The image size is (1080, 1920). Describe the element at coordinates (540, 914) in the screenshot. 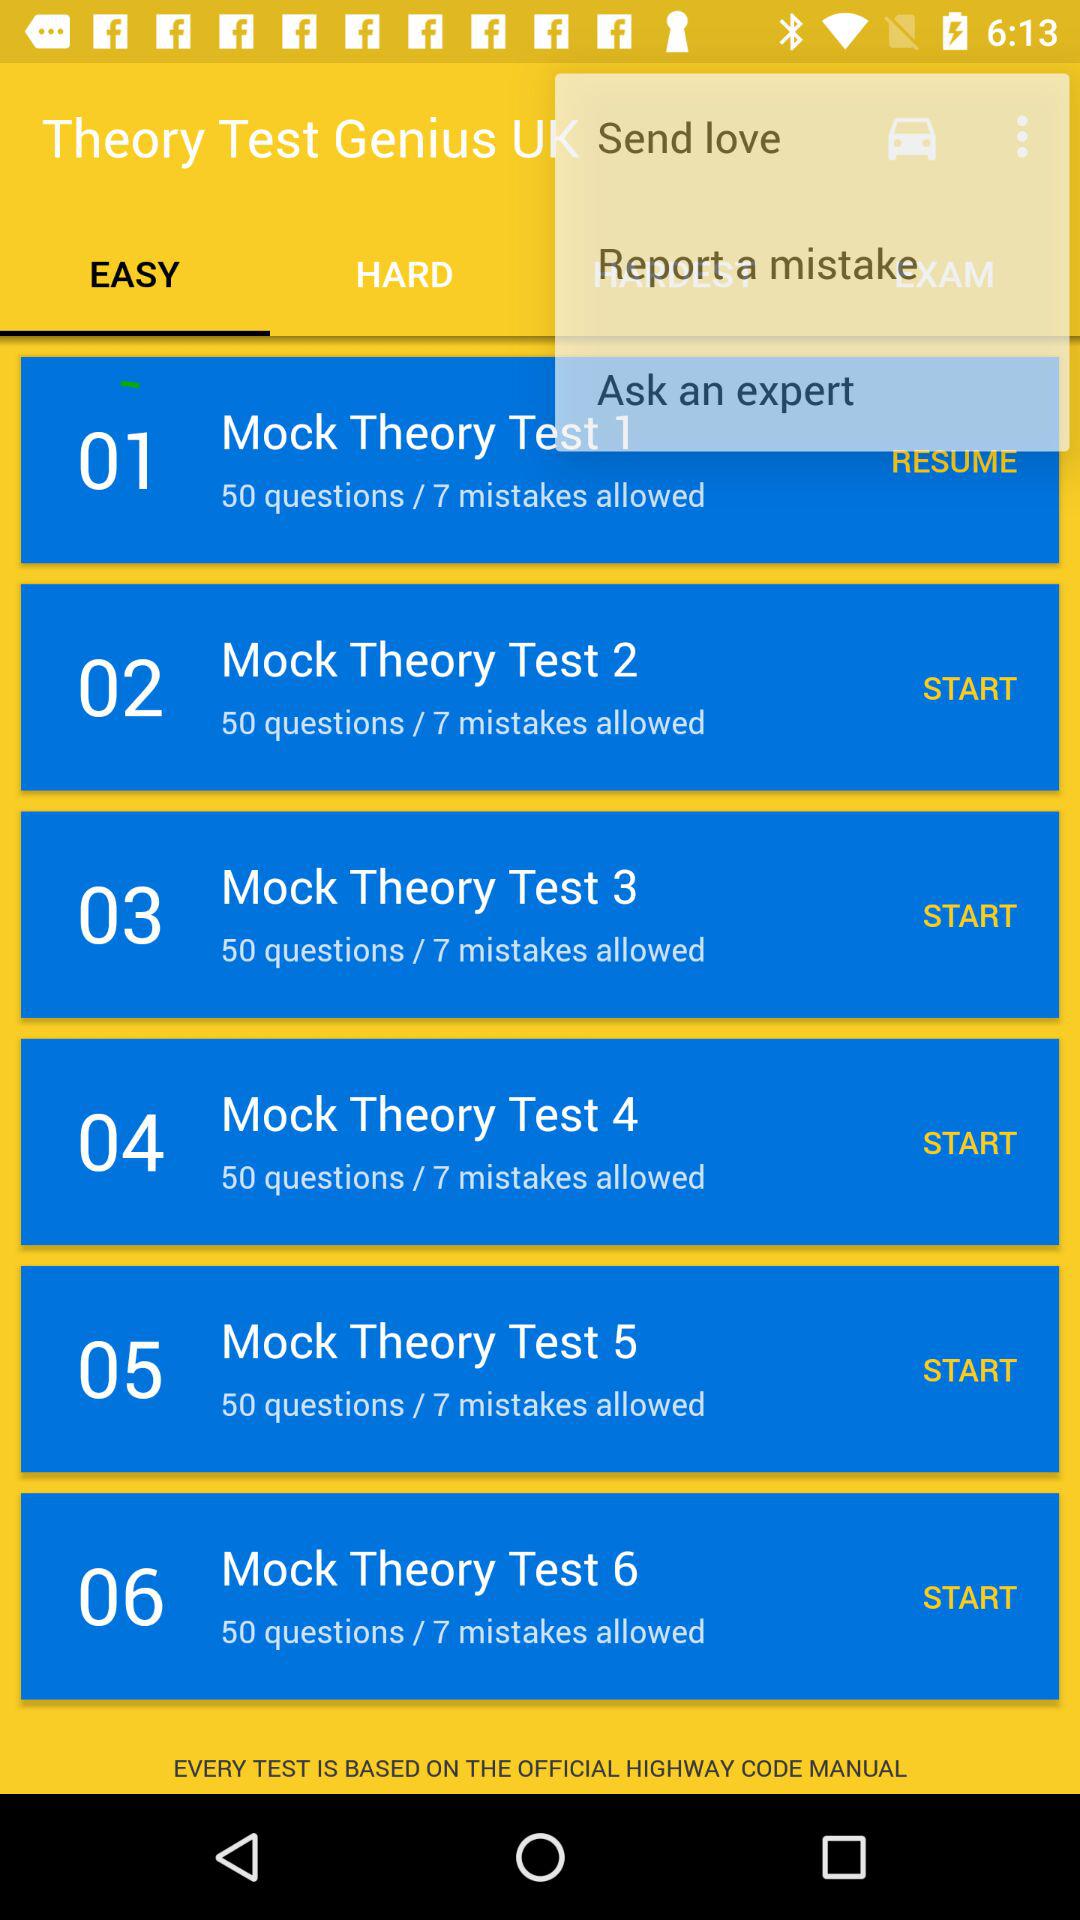

I see `select option mock theory test 3` at that location.